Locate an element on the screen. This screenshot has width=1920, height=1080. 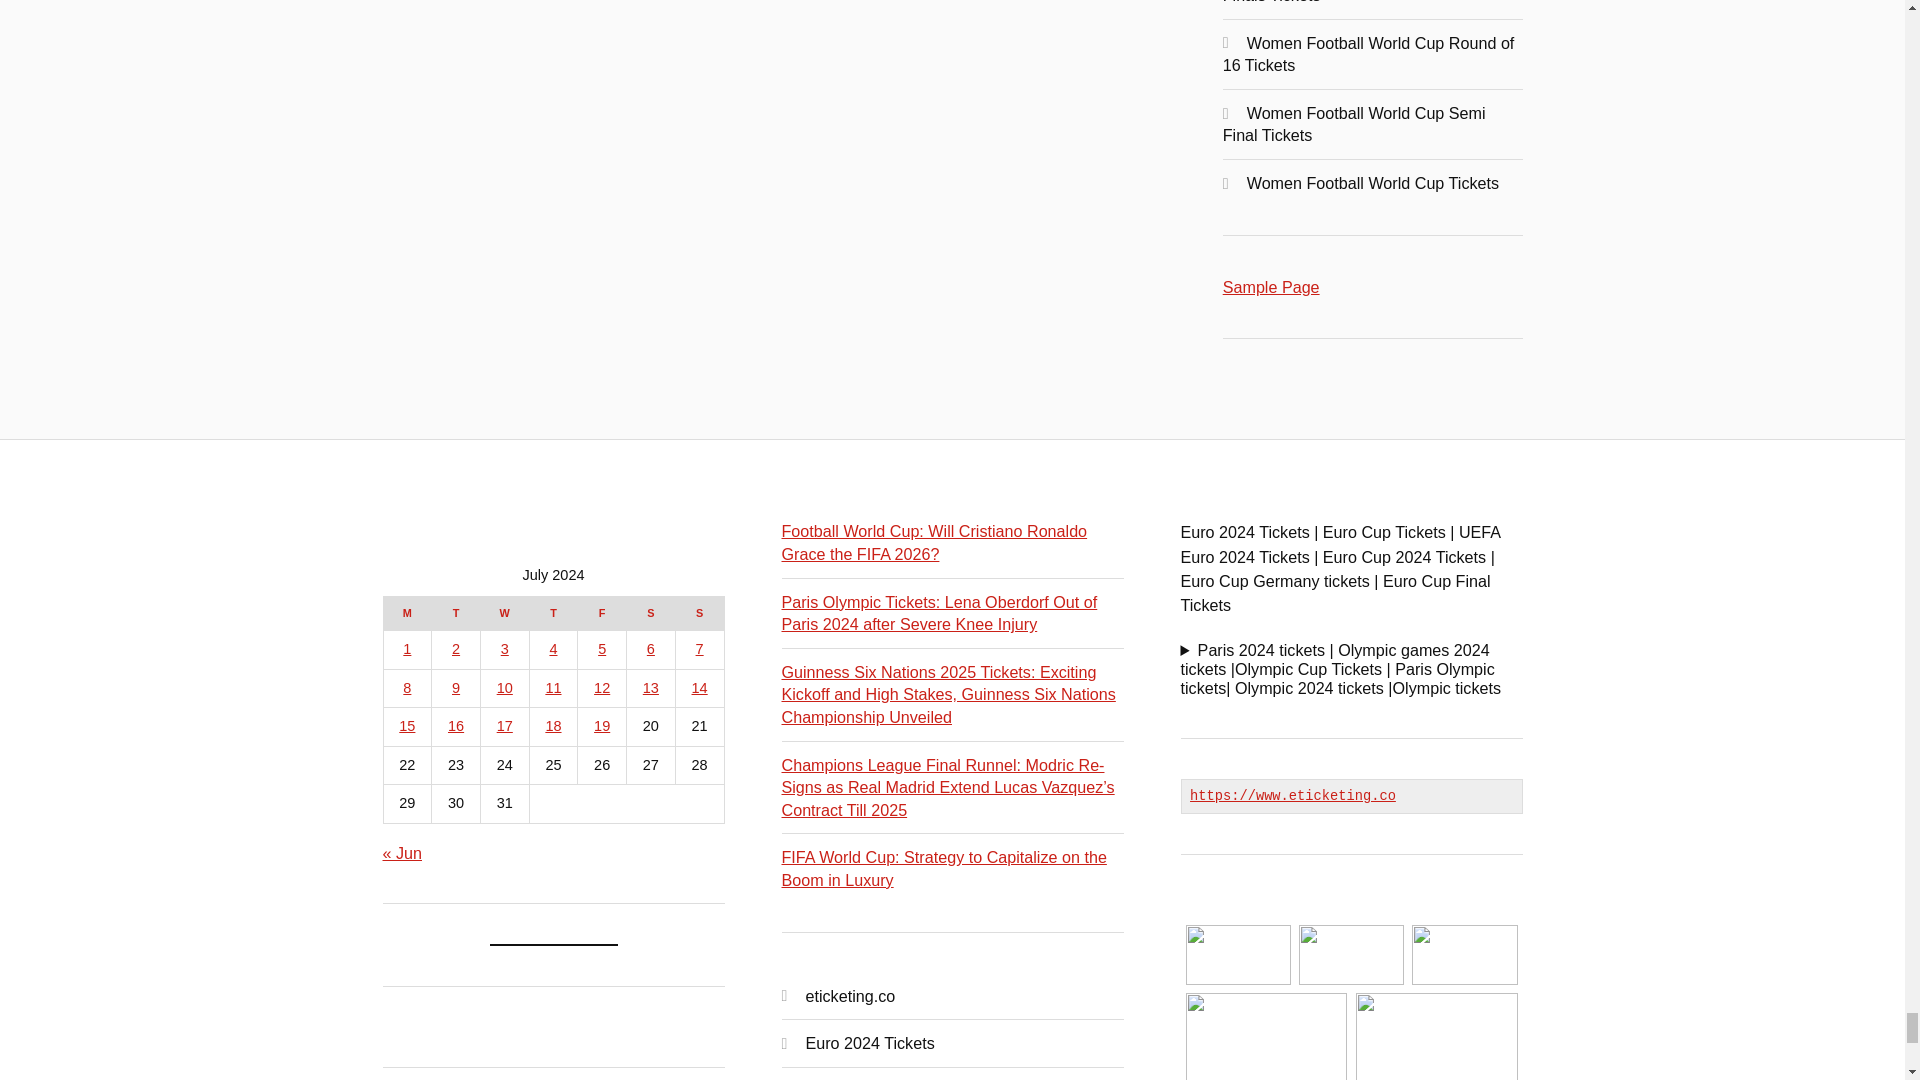
Monday is located at coordinates (407, 614).